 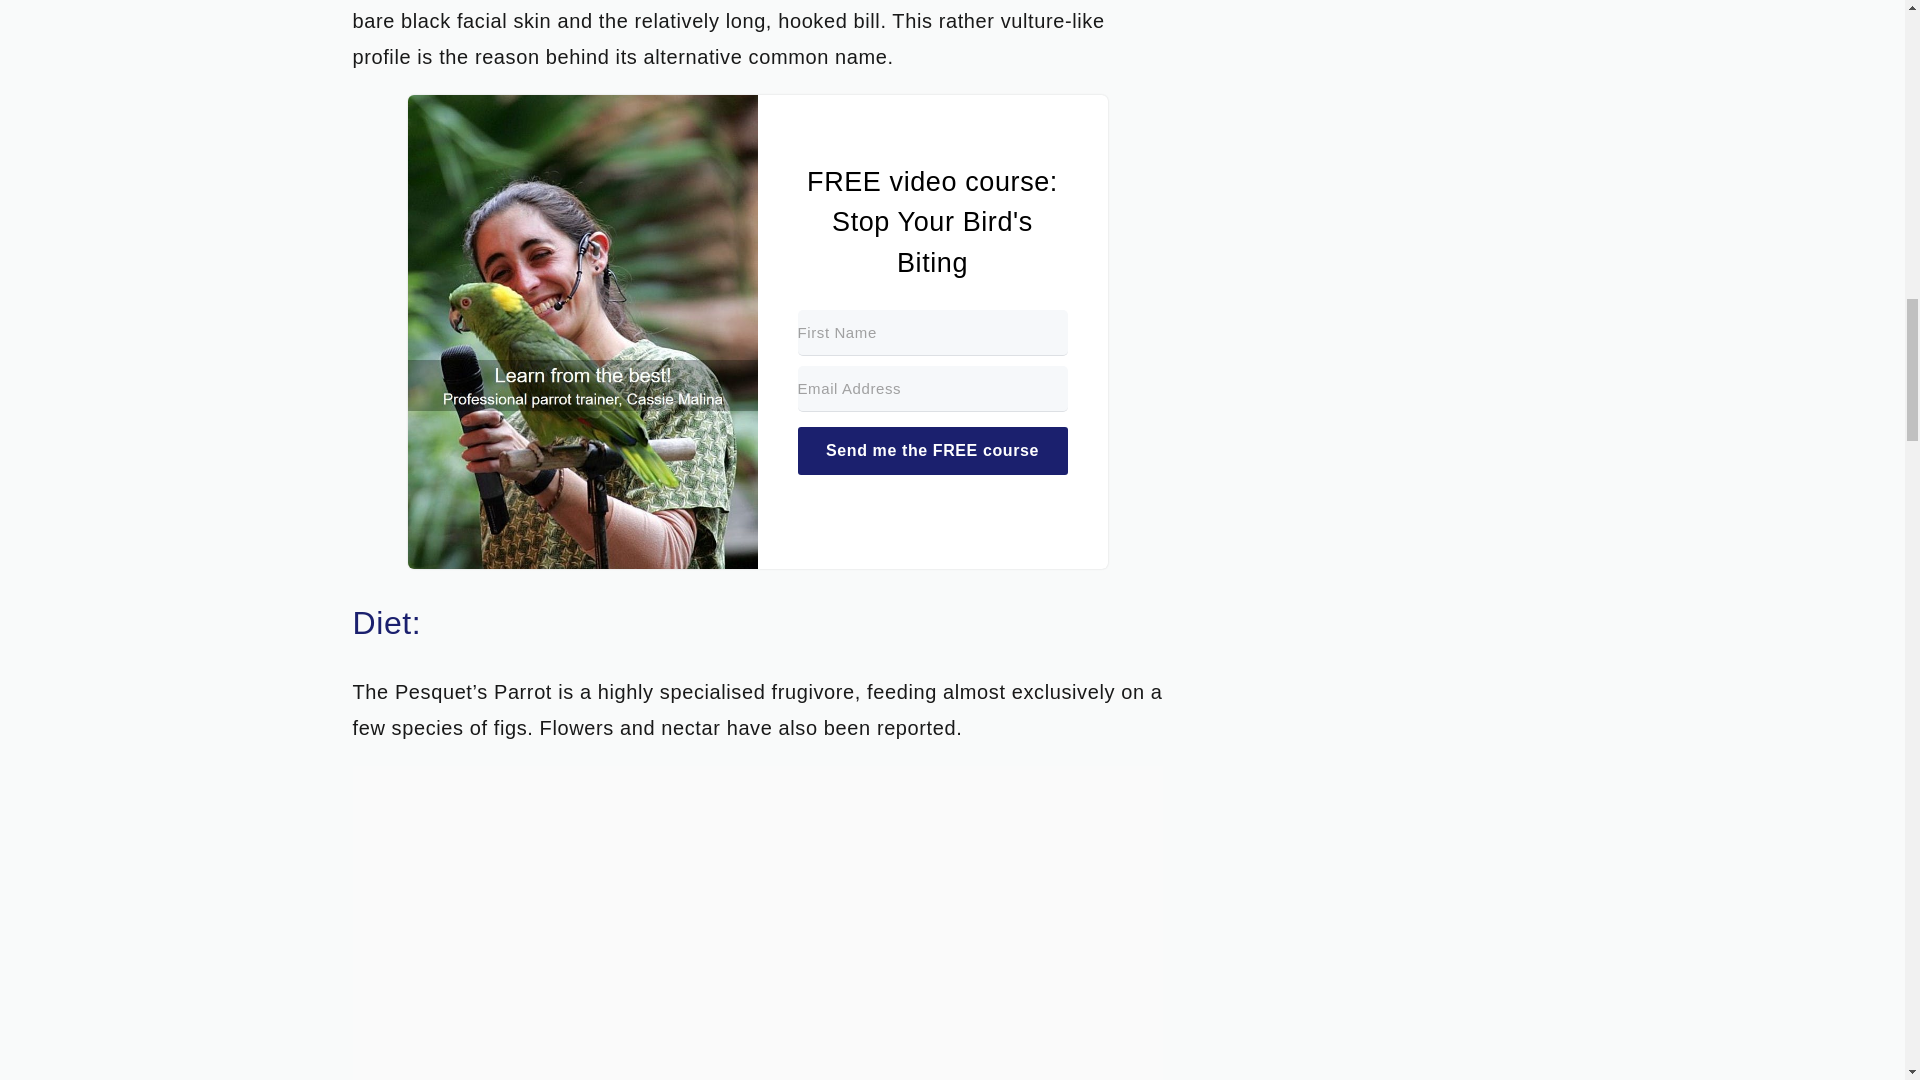 I want to click on Send me the FREE course, so click(x=932, y=450).